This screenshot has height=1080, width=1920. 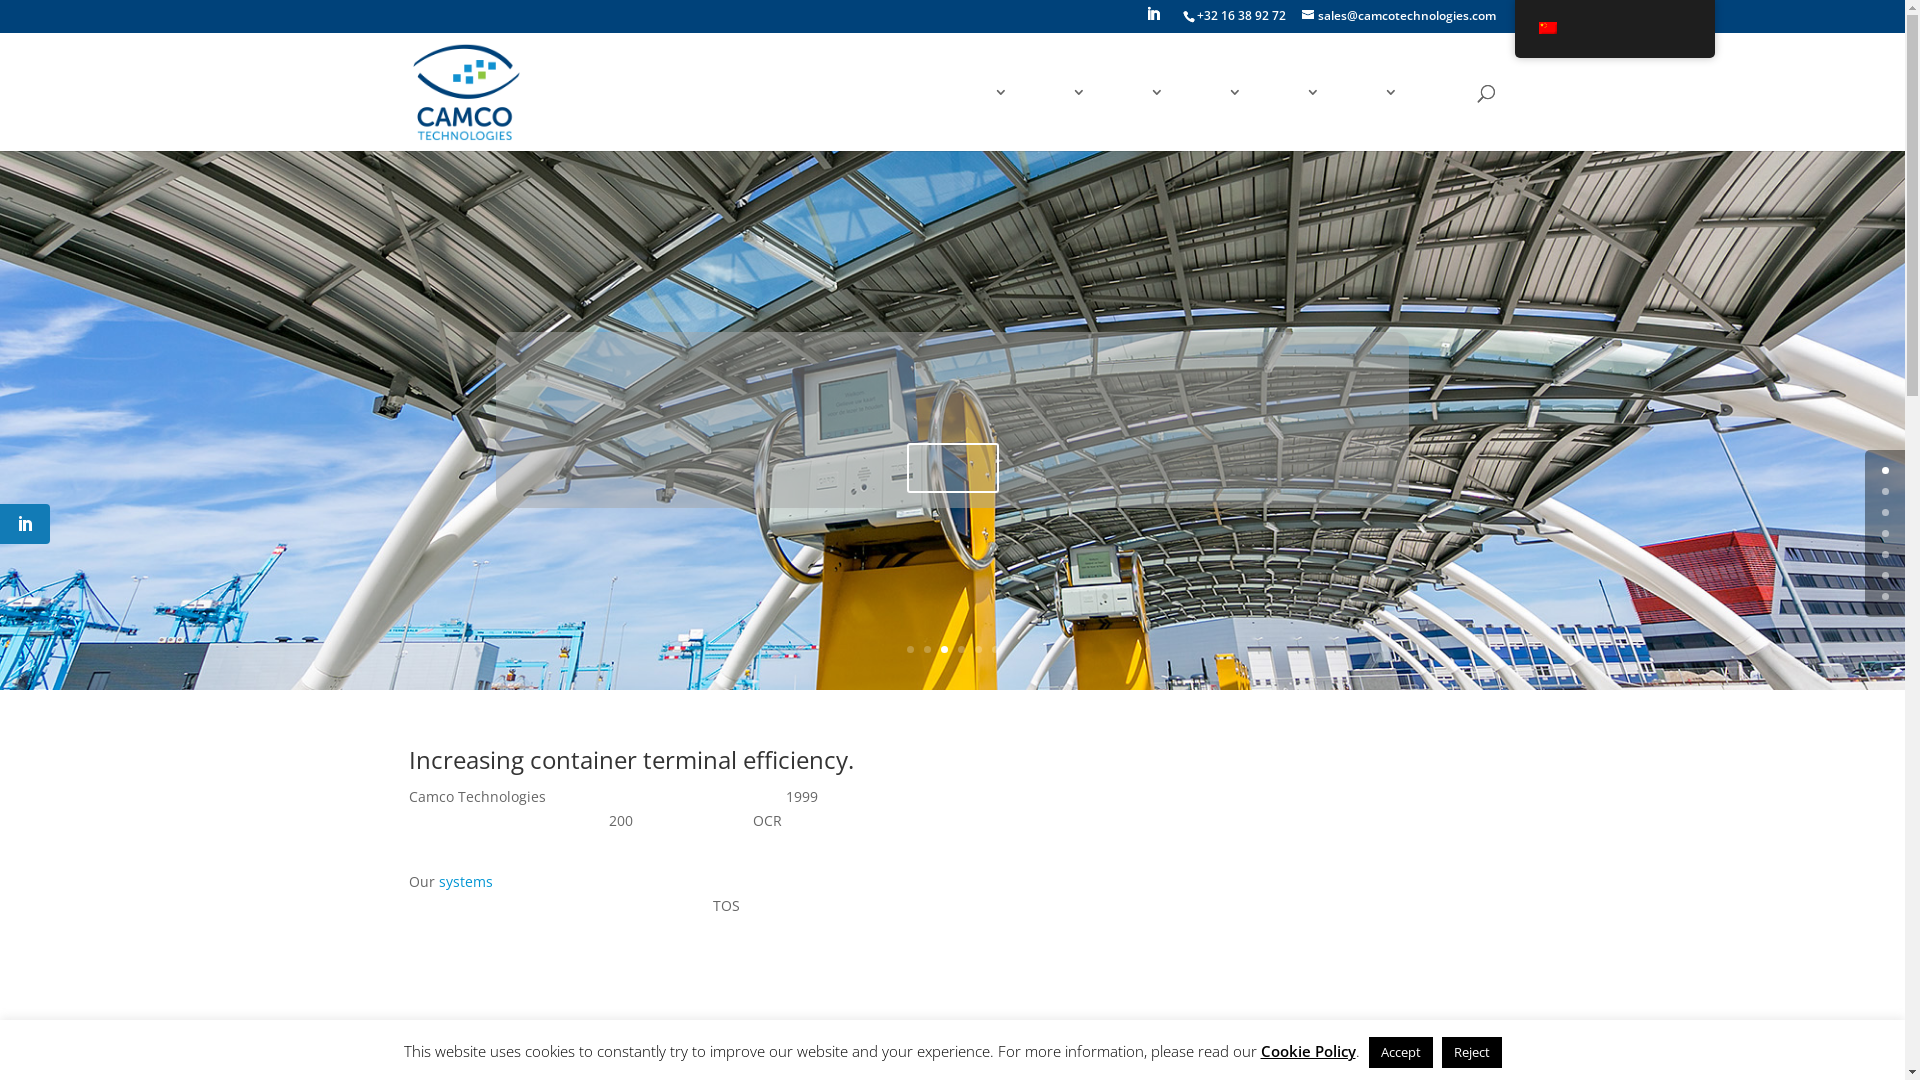 What do you see at coordinates (466, 882) in the screenshot?
I see `systems` at bounding box center [466, 882].